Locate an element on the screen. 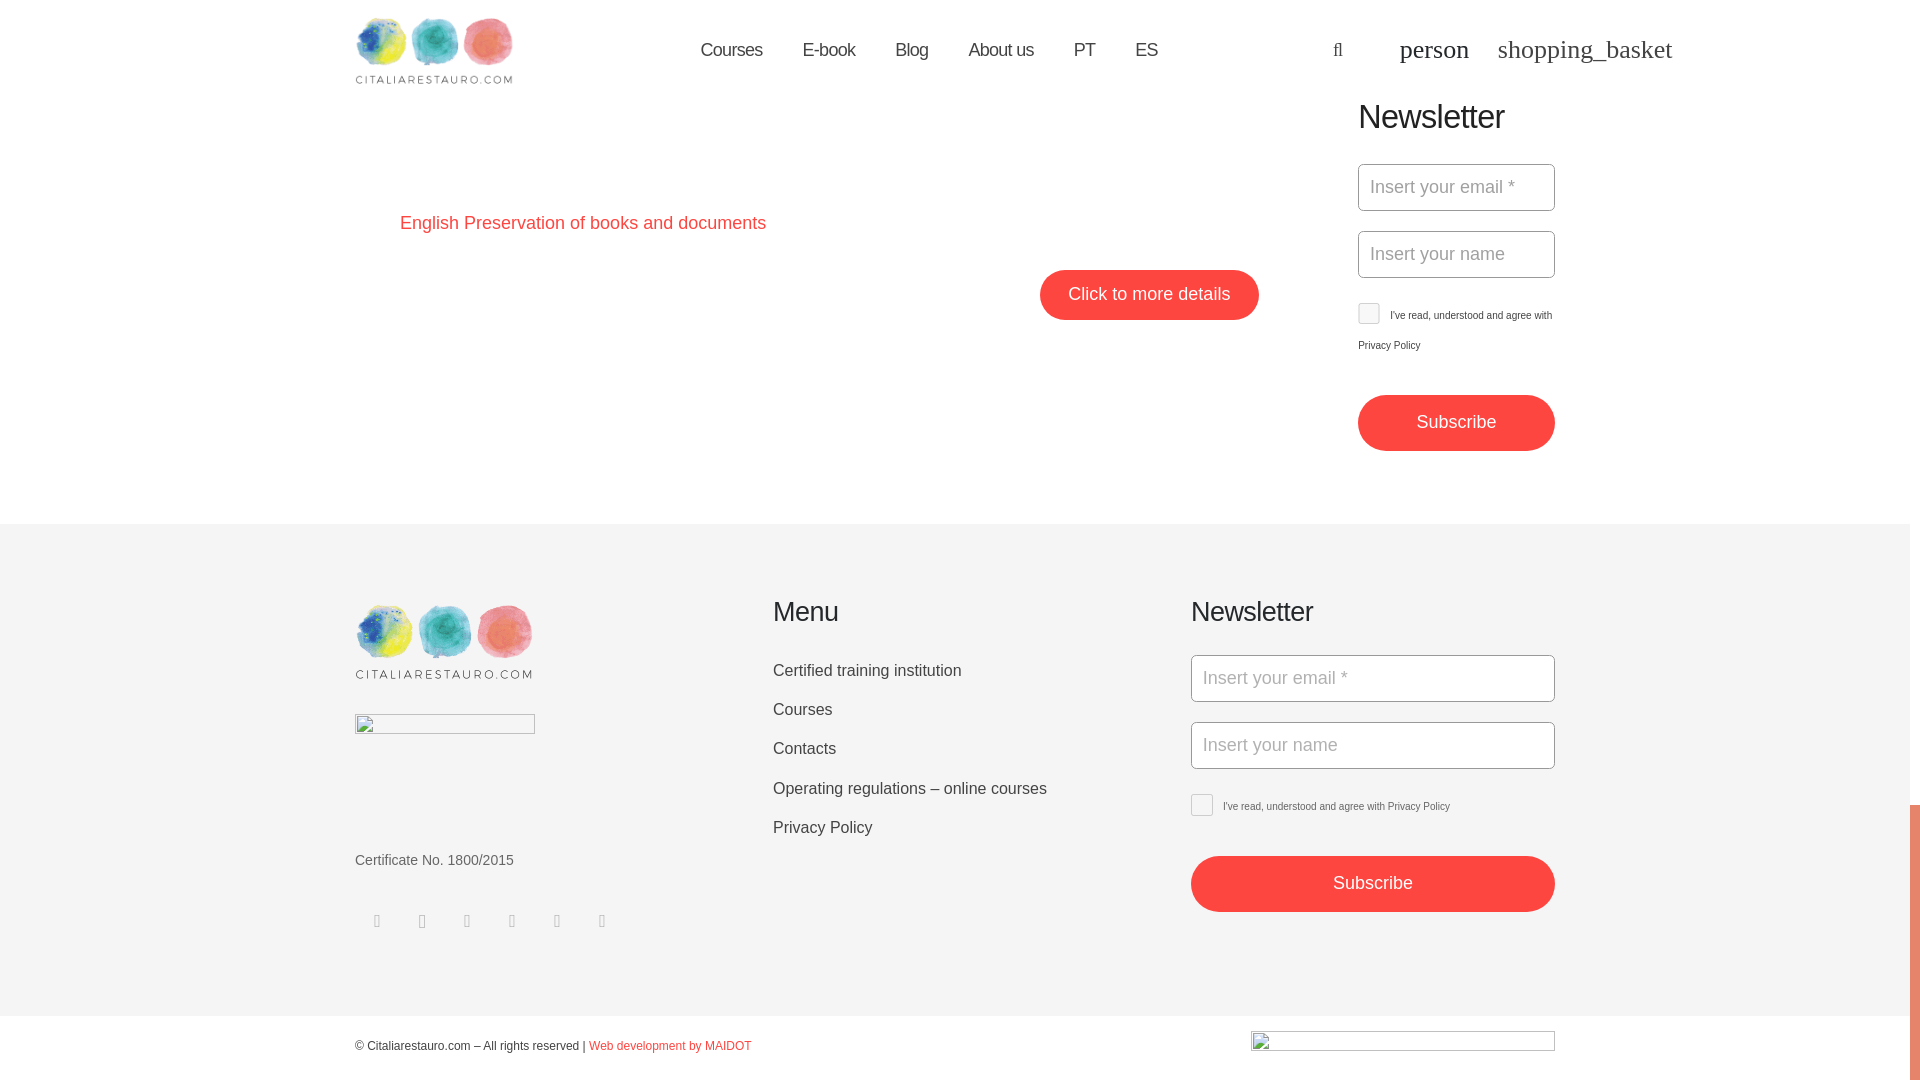 This screenshot has height=1080, width=1920. YouTube is located at coordinates (512, 920).